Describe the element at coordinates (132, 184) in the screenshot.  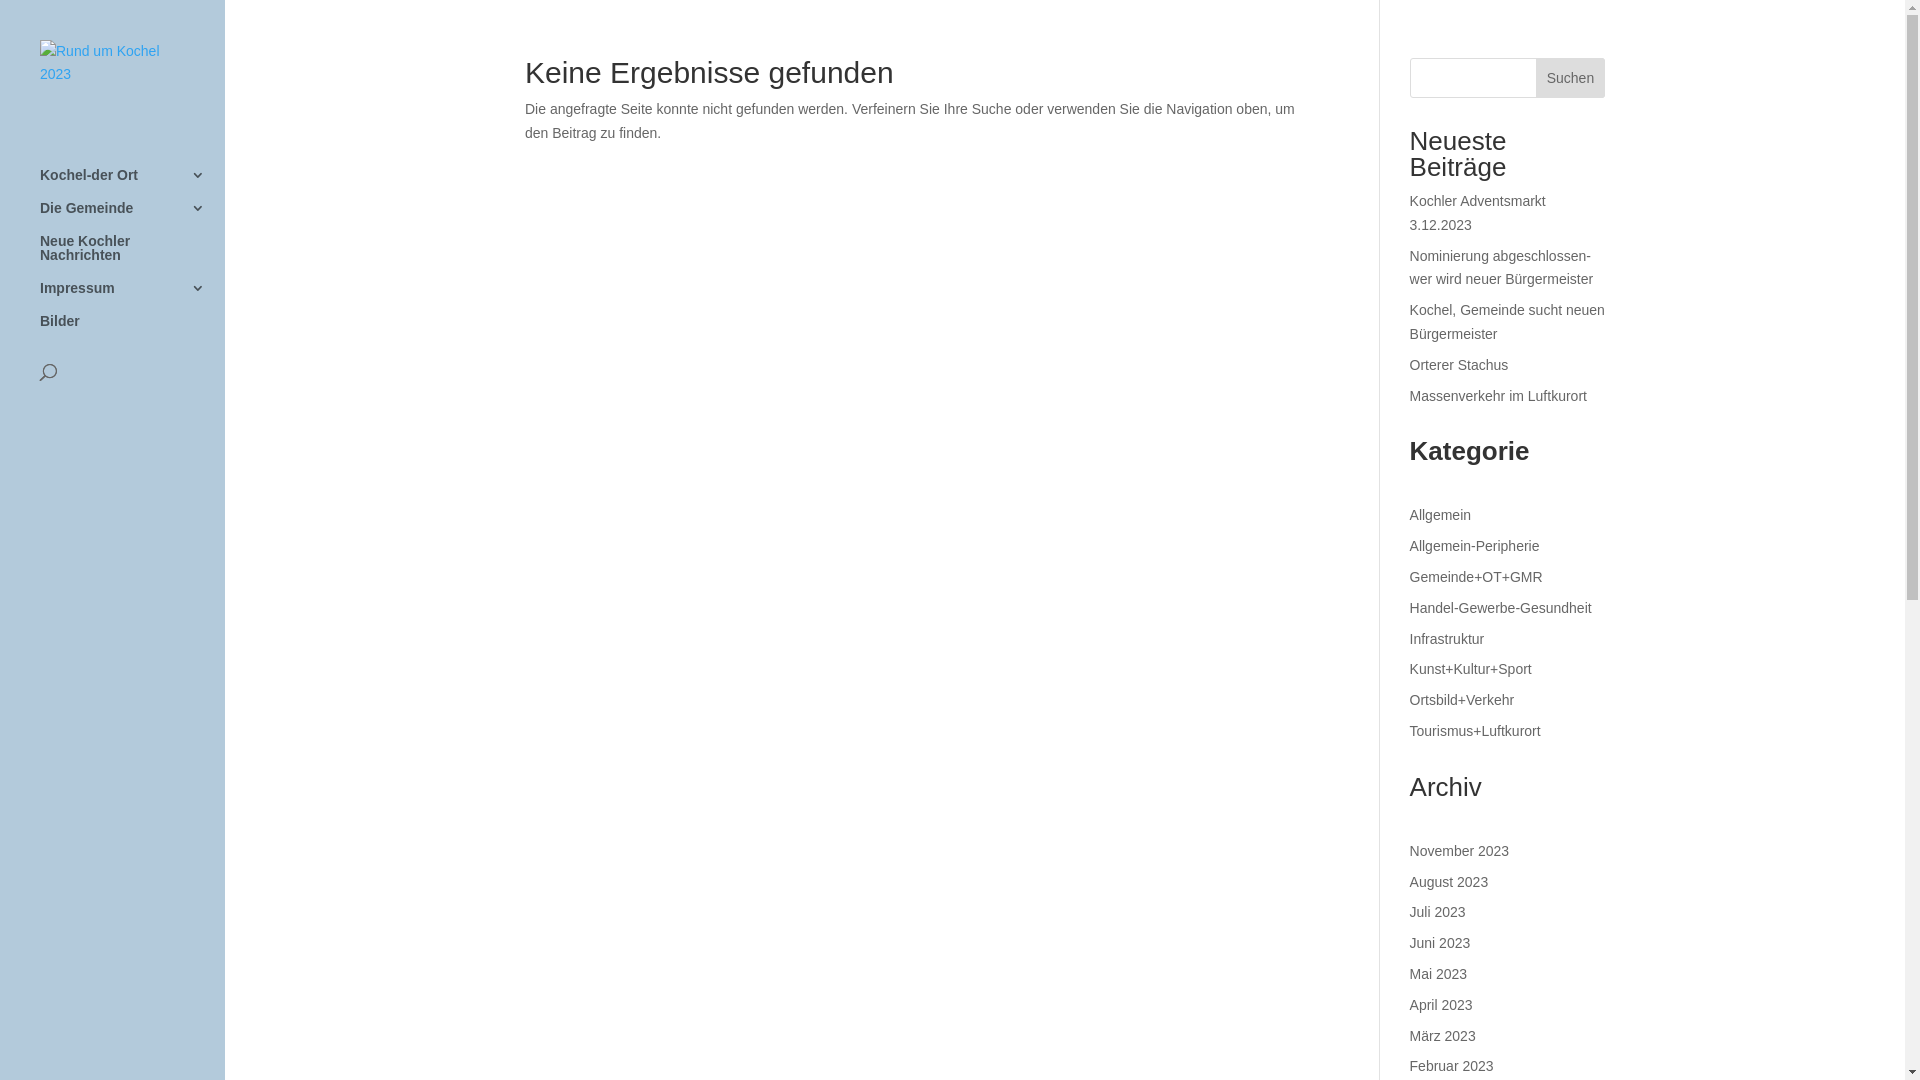
I see `Kochel-der Ort` at that location.